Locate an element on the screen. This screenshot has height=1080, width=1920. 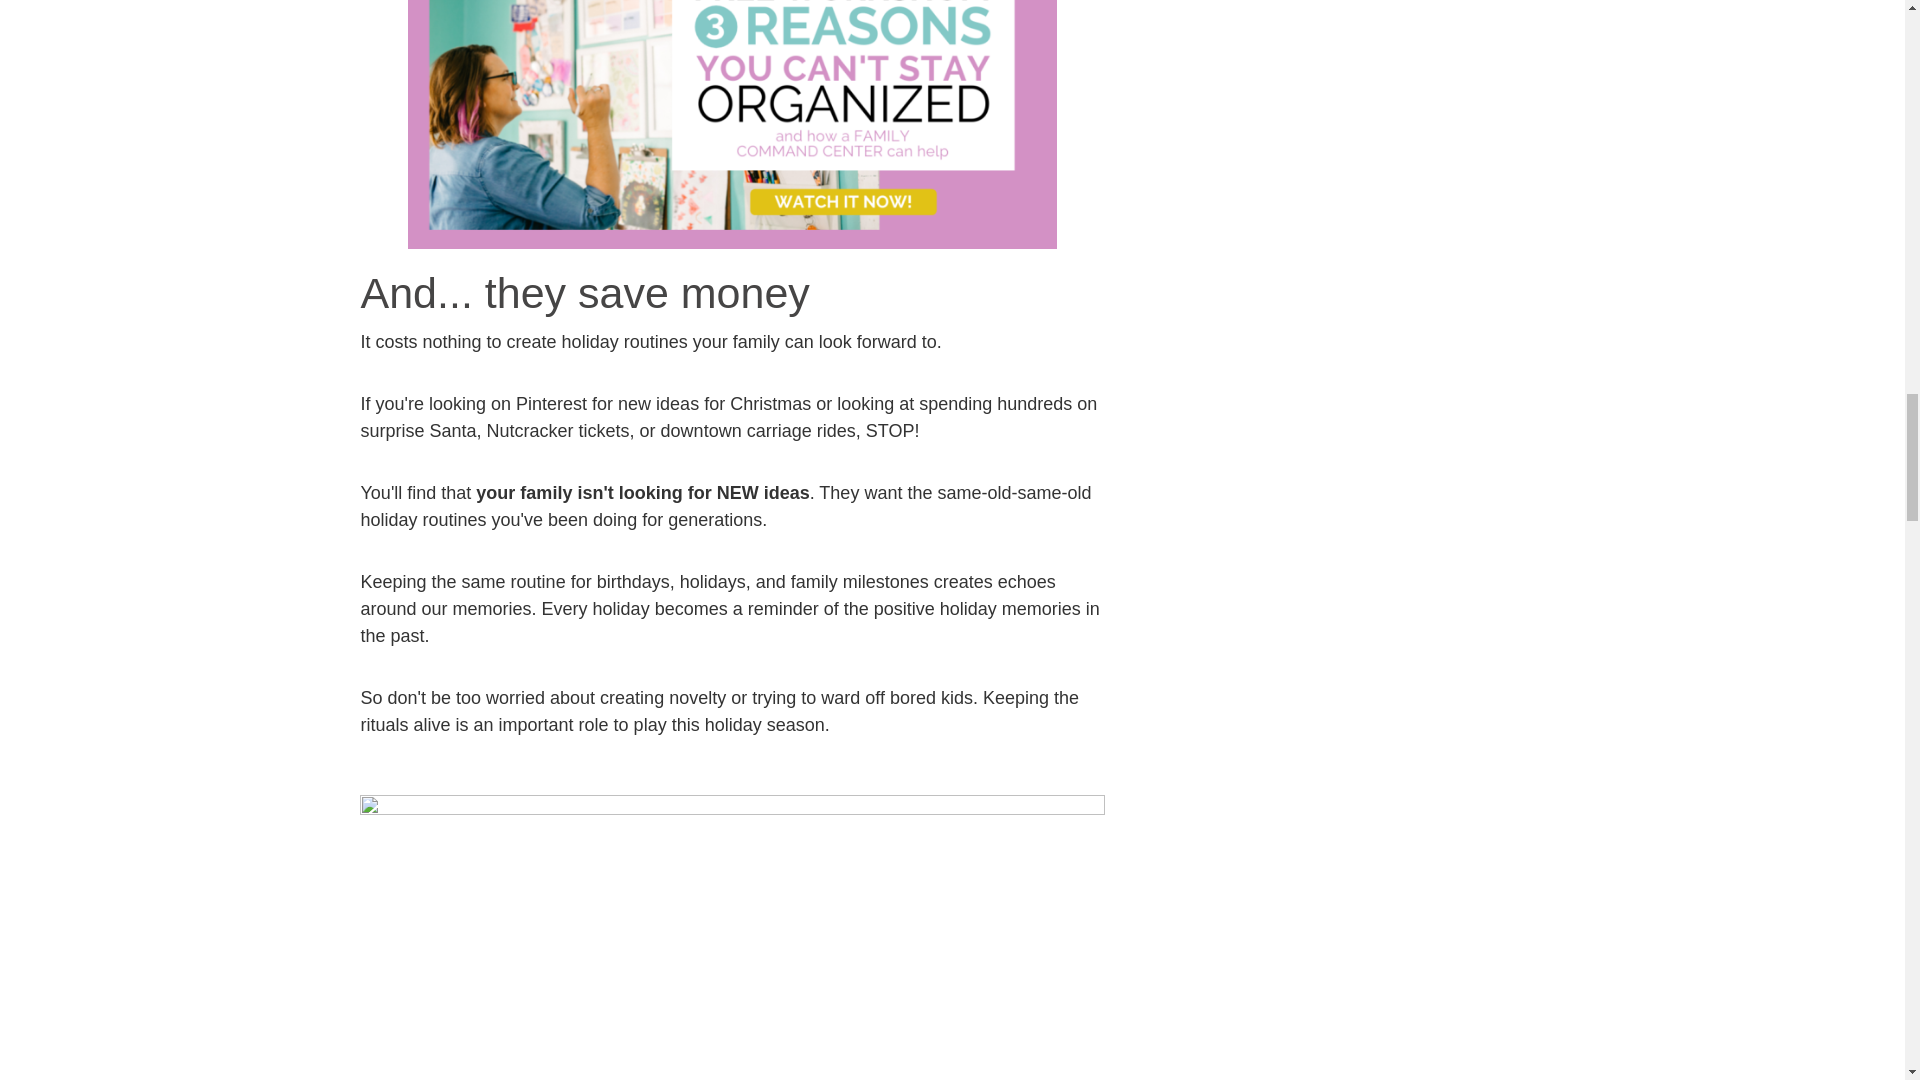
Hanukkah is located at coordinates (732, 937).